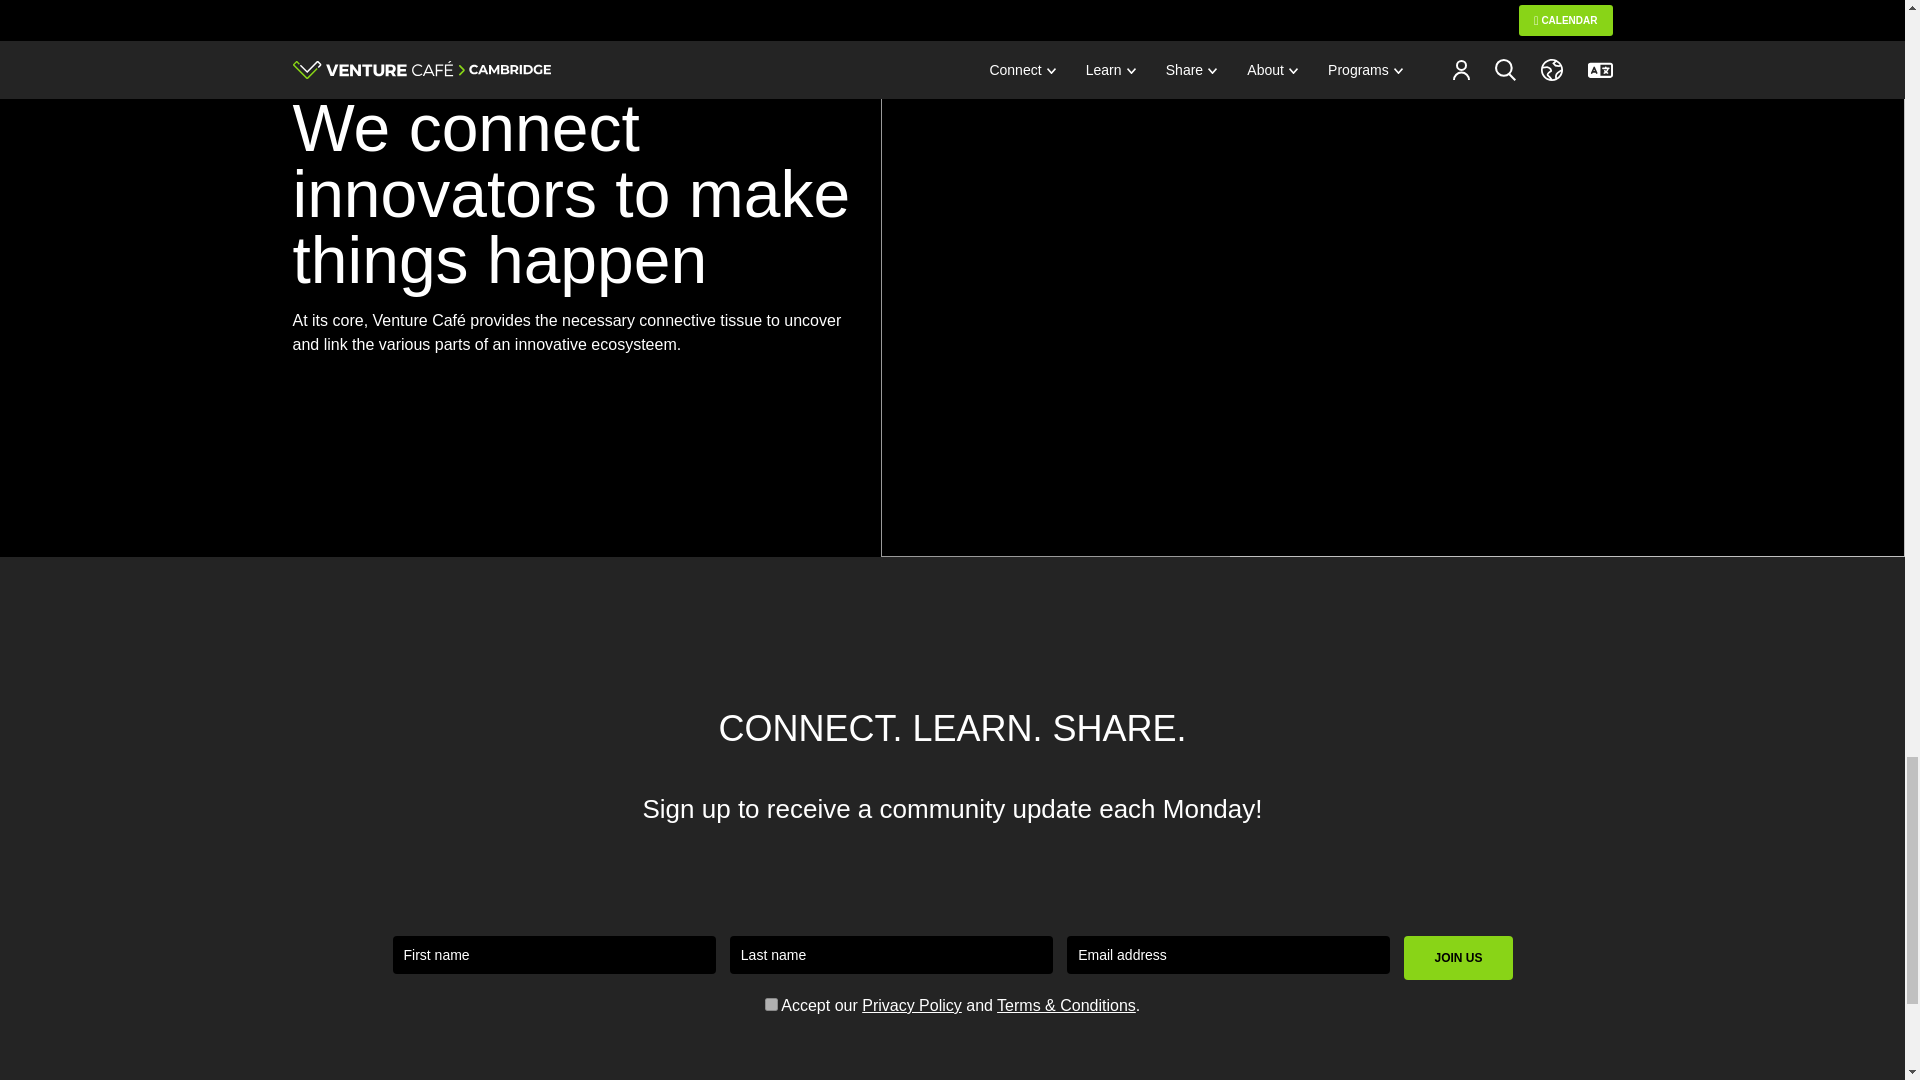 This screenshot has width=1920, height=1080. I want to click on on, so click(770, 1004).